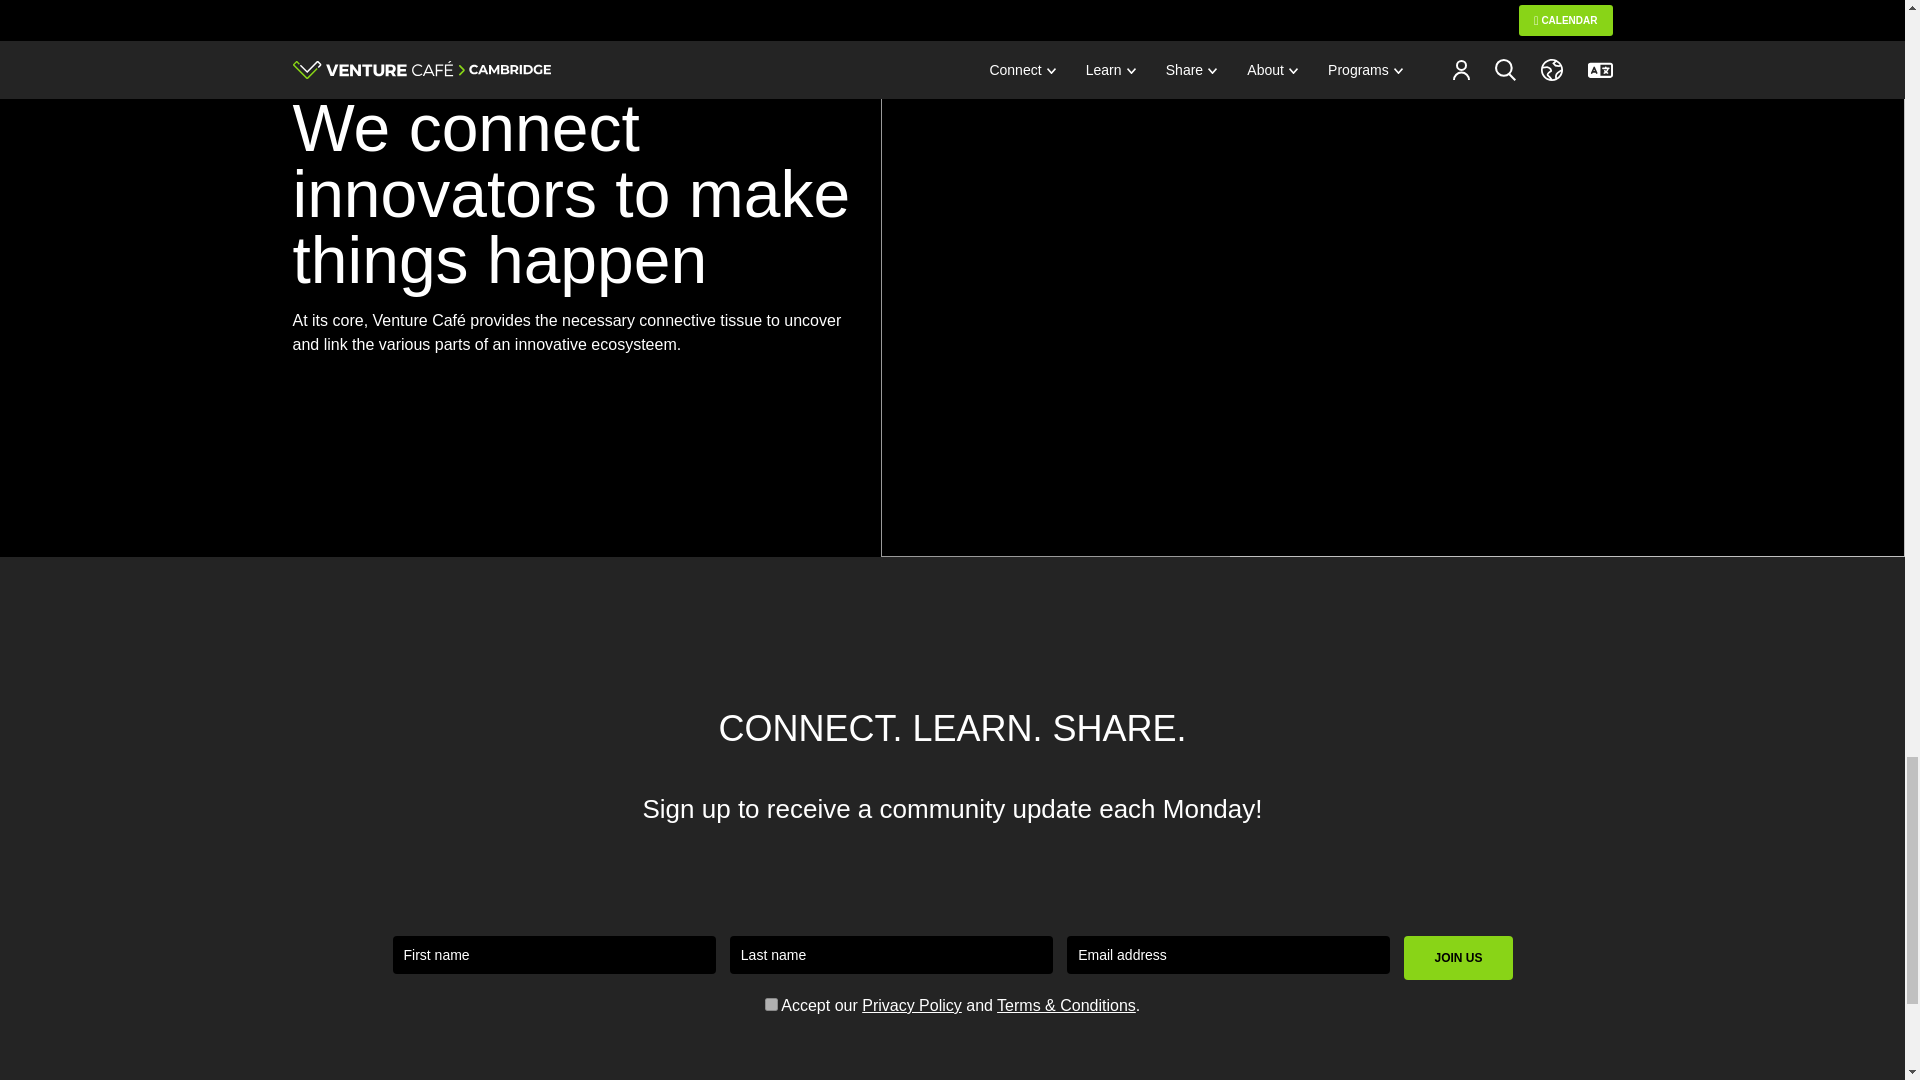 This screenshot has width=1920, height=1080. I want to click on on, so click(770, 1004).